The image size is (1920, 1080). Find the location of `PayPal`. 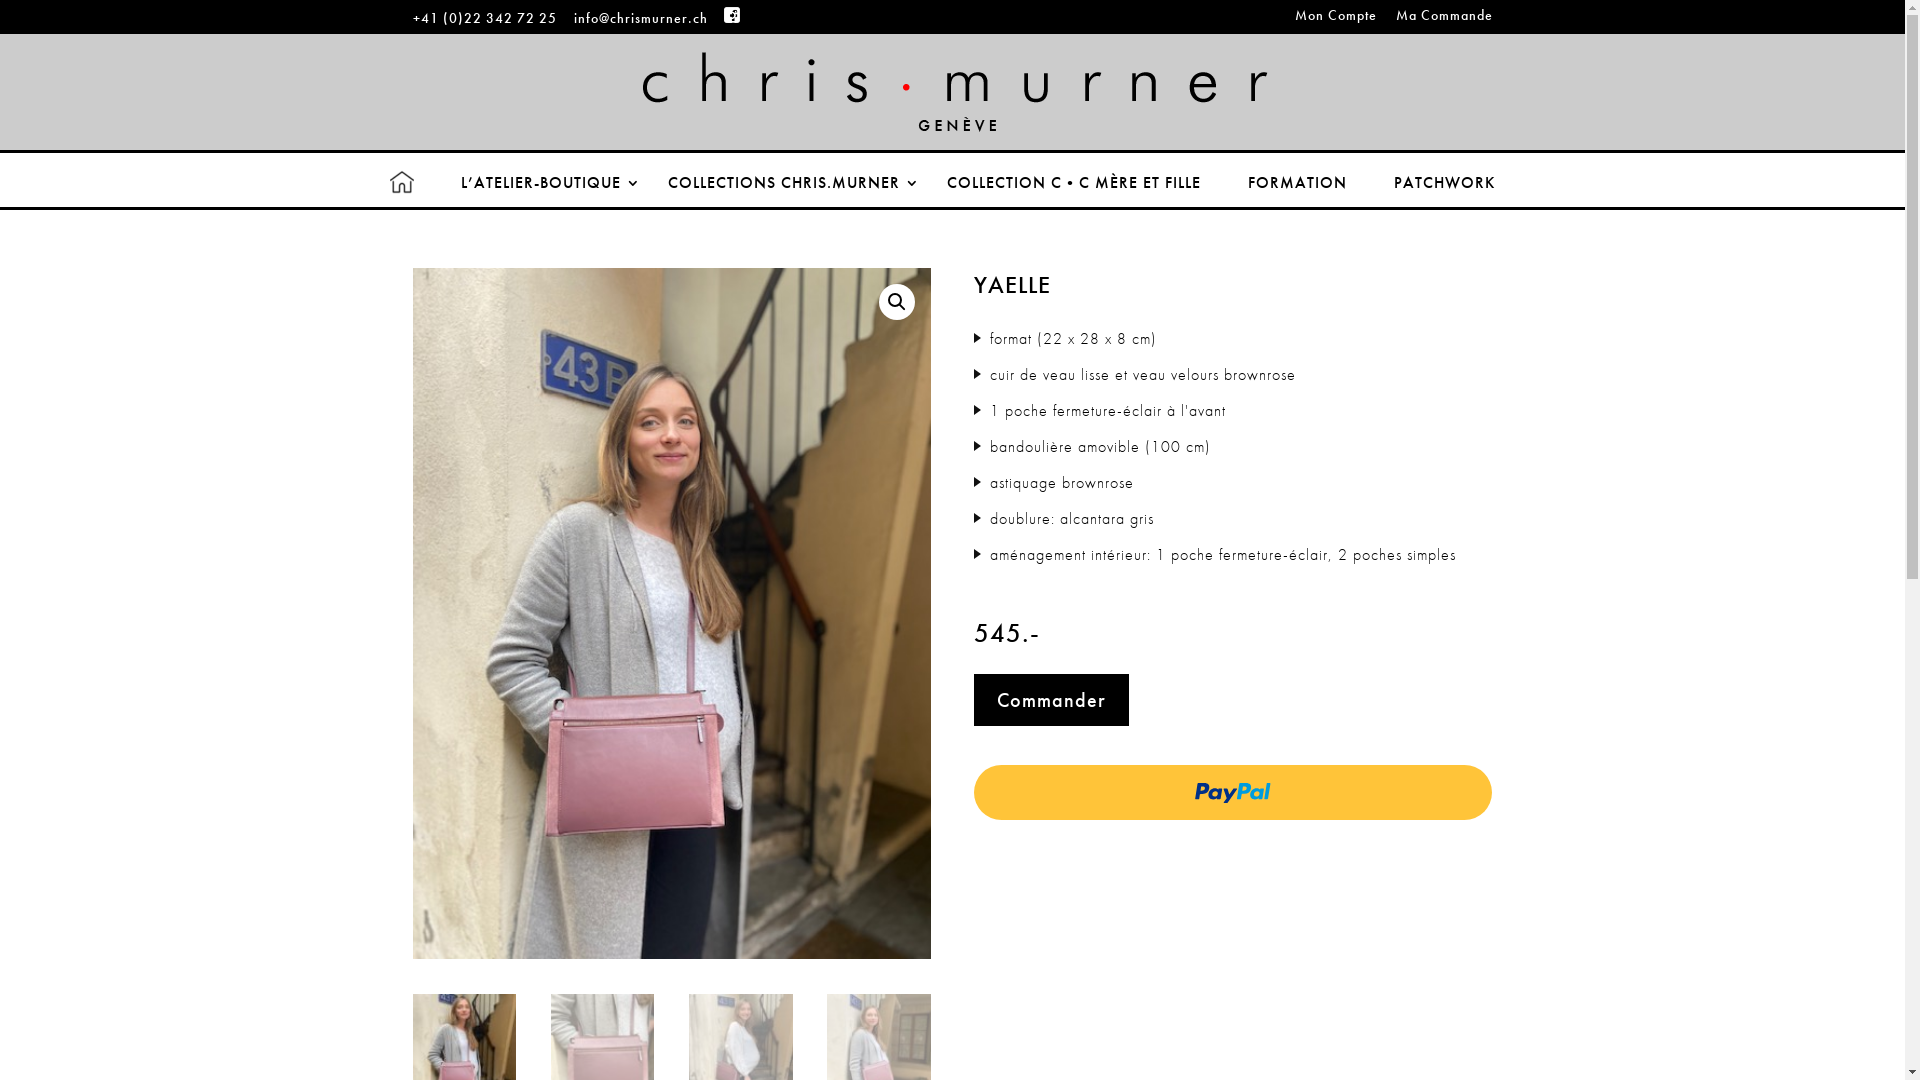

PayPal is located at coordinates (1233, 792).